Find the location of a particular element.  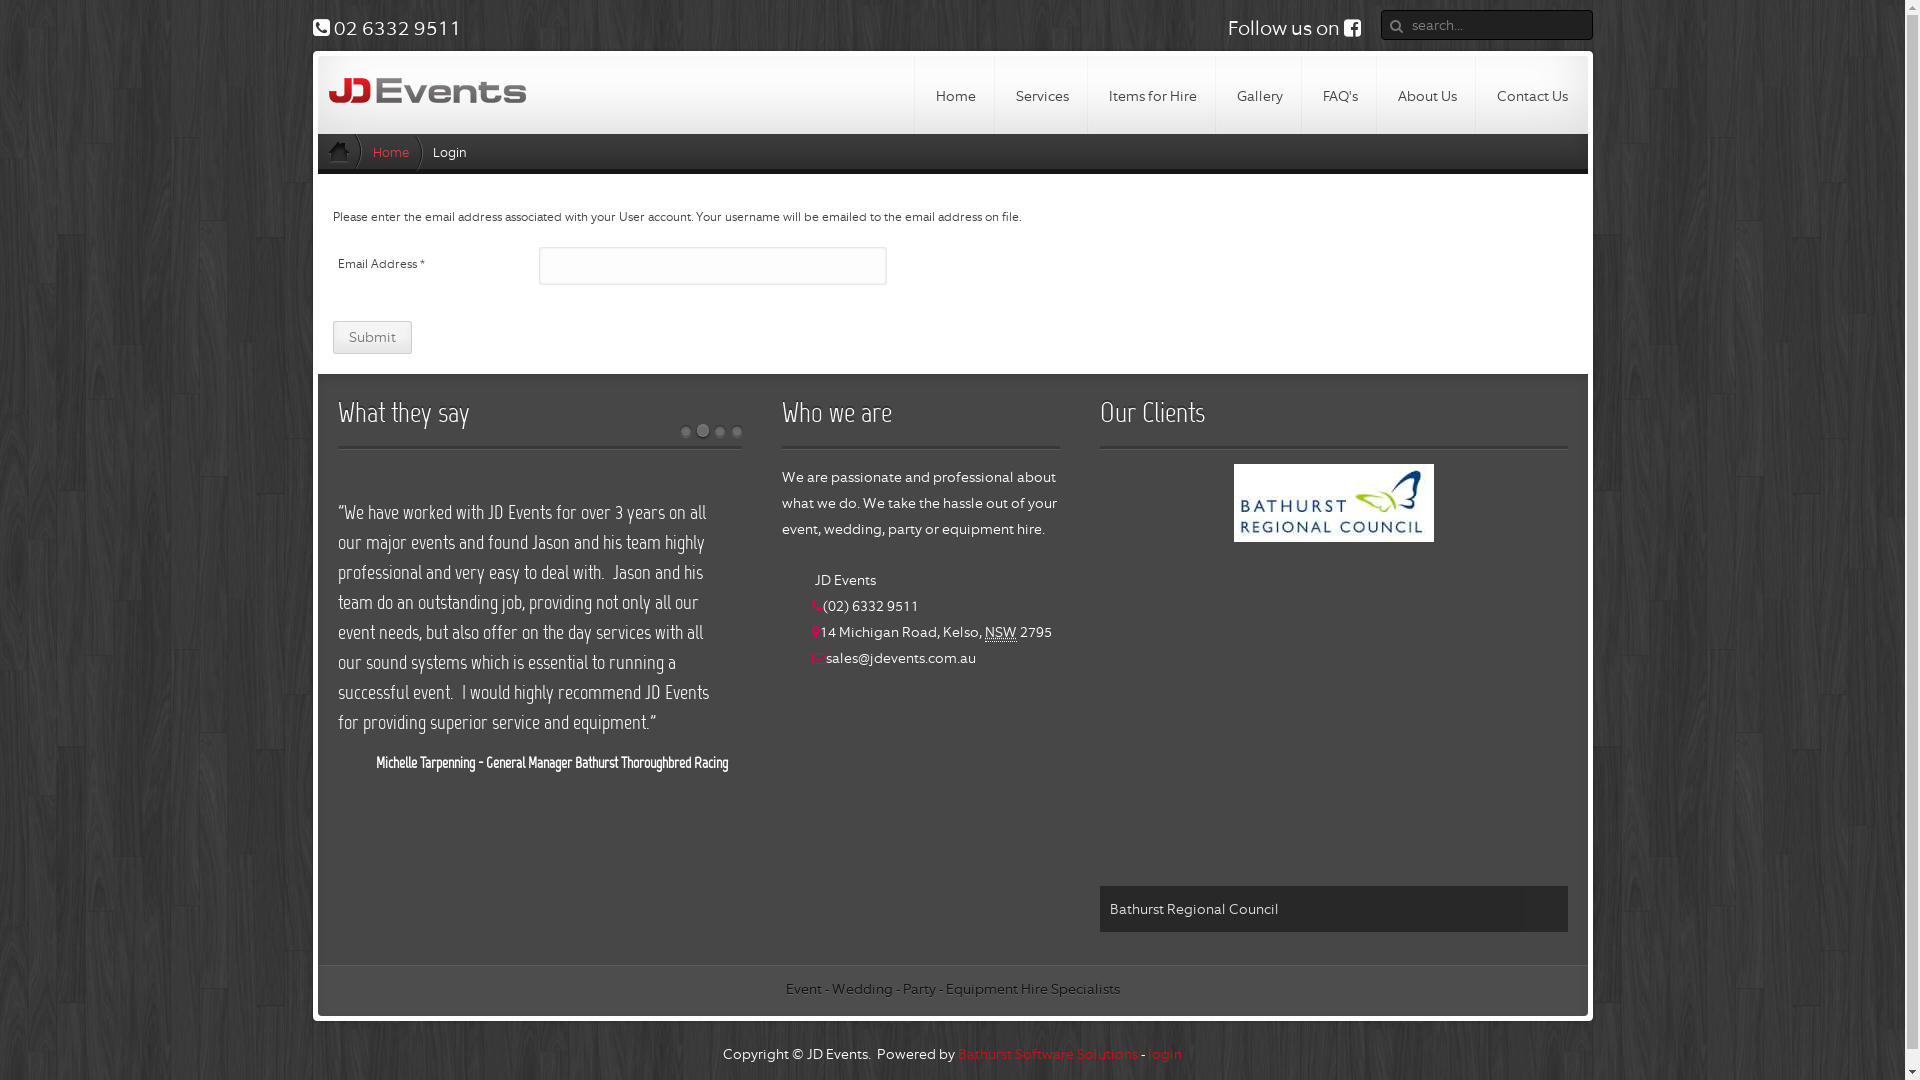

Gallery is located at coordinates (1259, 95).